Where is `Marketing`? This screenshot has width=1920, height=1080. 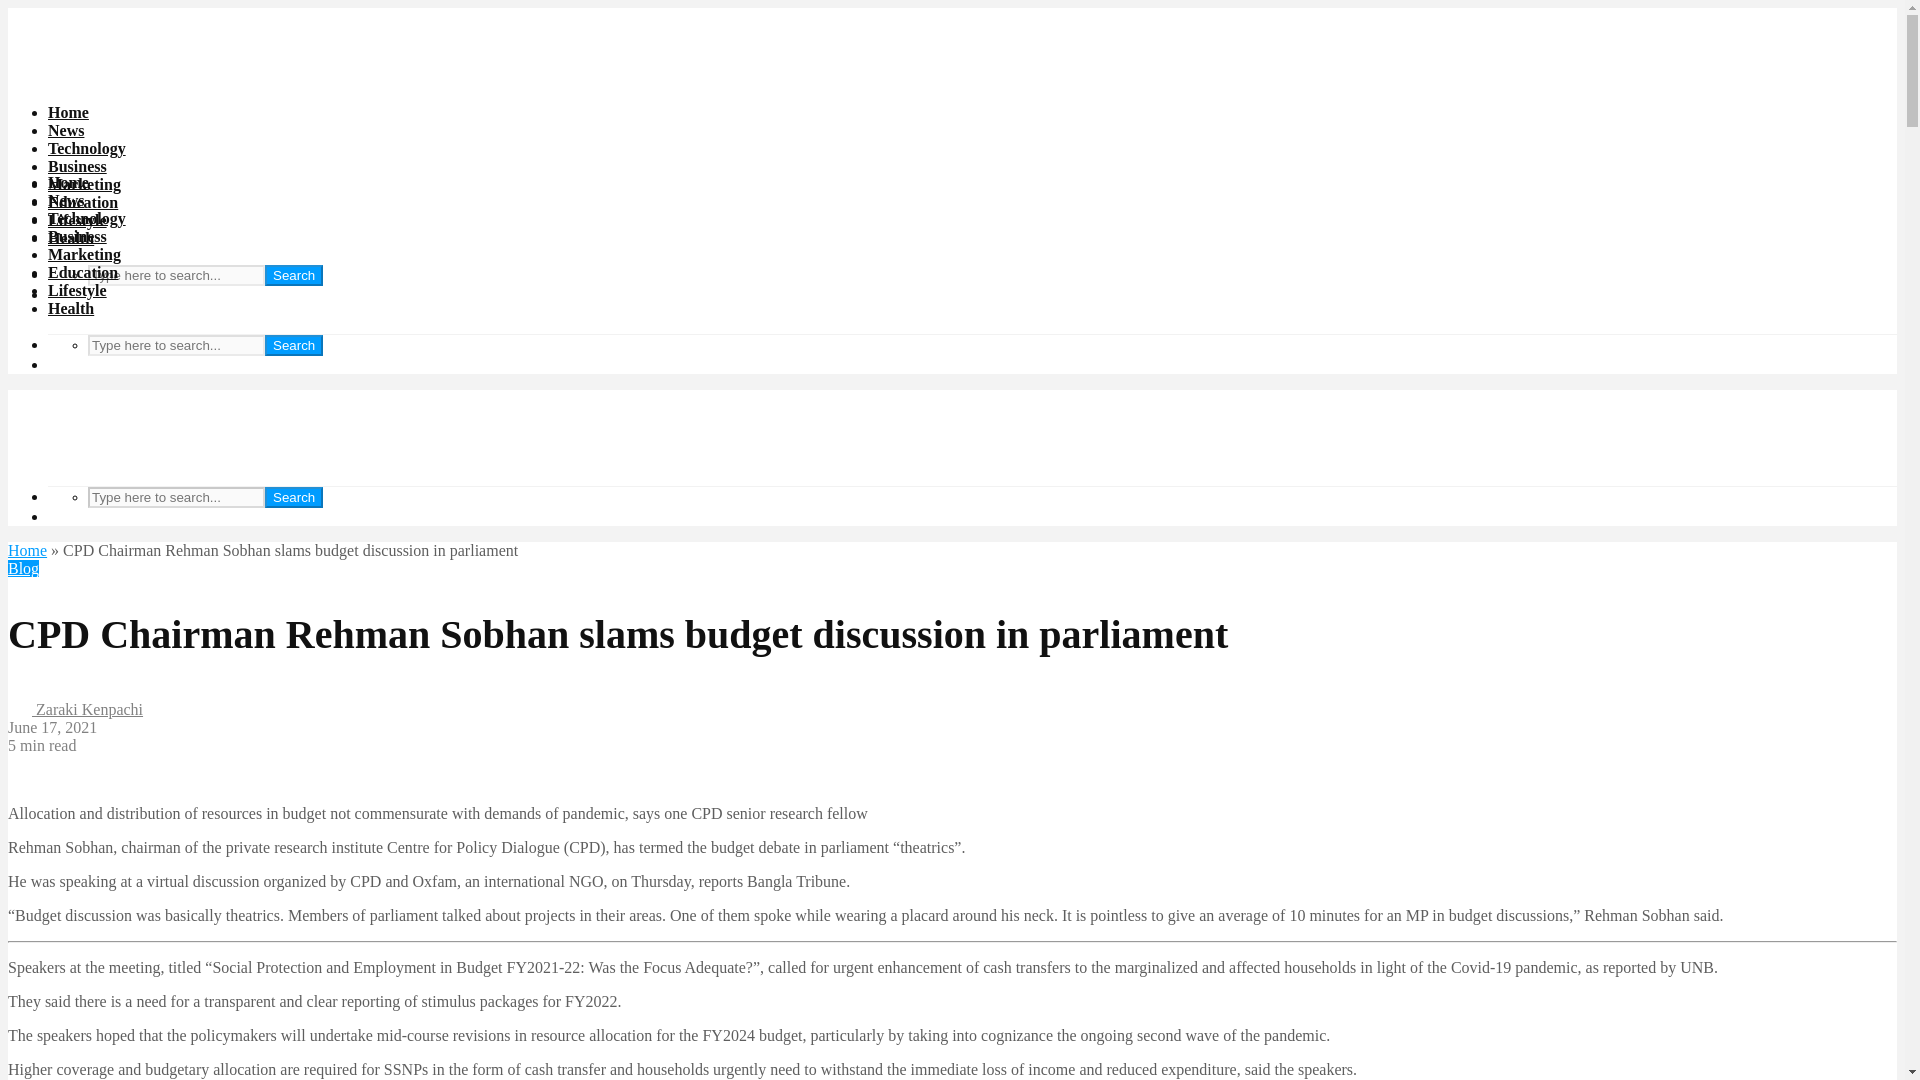 Marketing is located at coordinates (84, 184).